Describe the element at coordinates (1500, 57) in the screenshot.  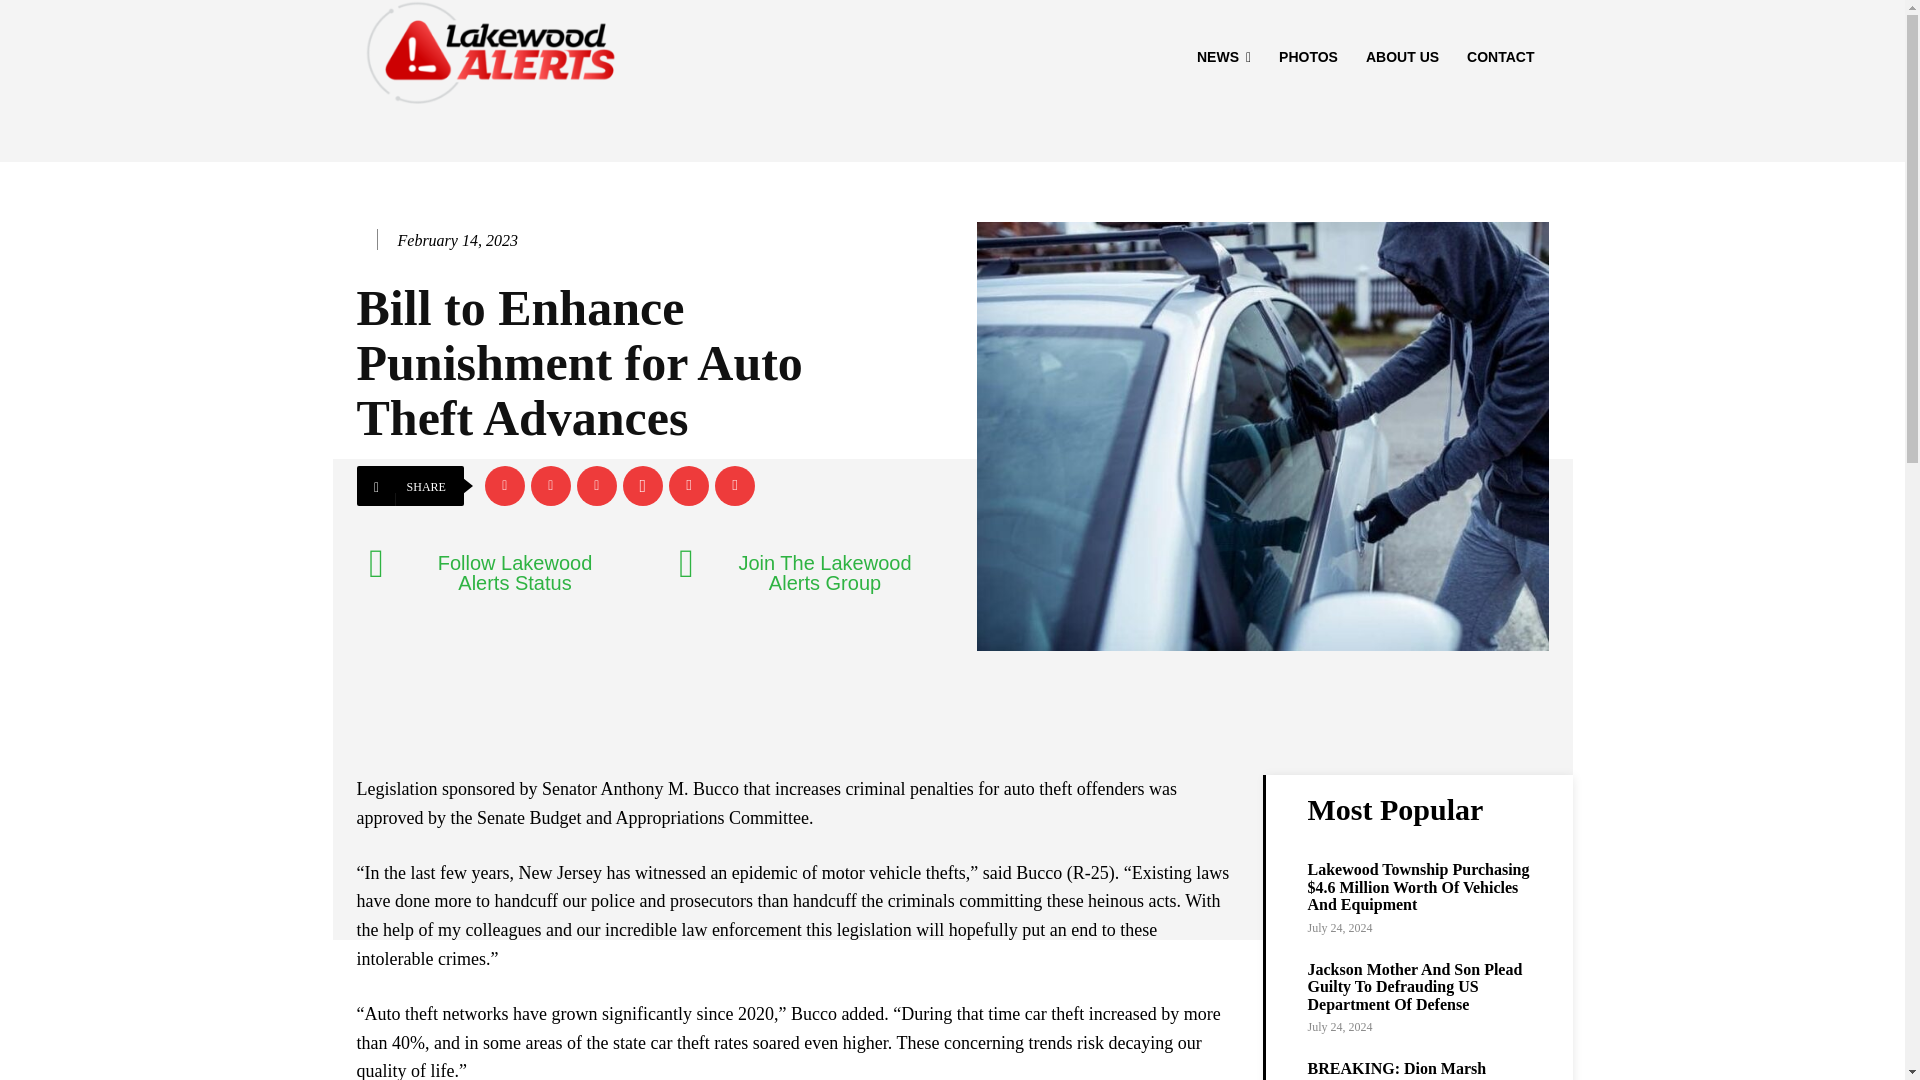
I see `CONTACT` at that location.